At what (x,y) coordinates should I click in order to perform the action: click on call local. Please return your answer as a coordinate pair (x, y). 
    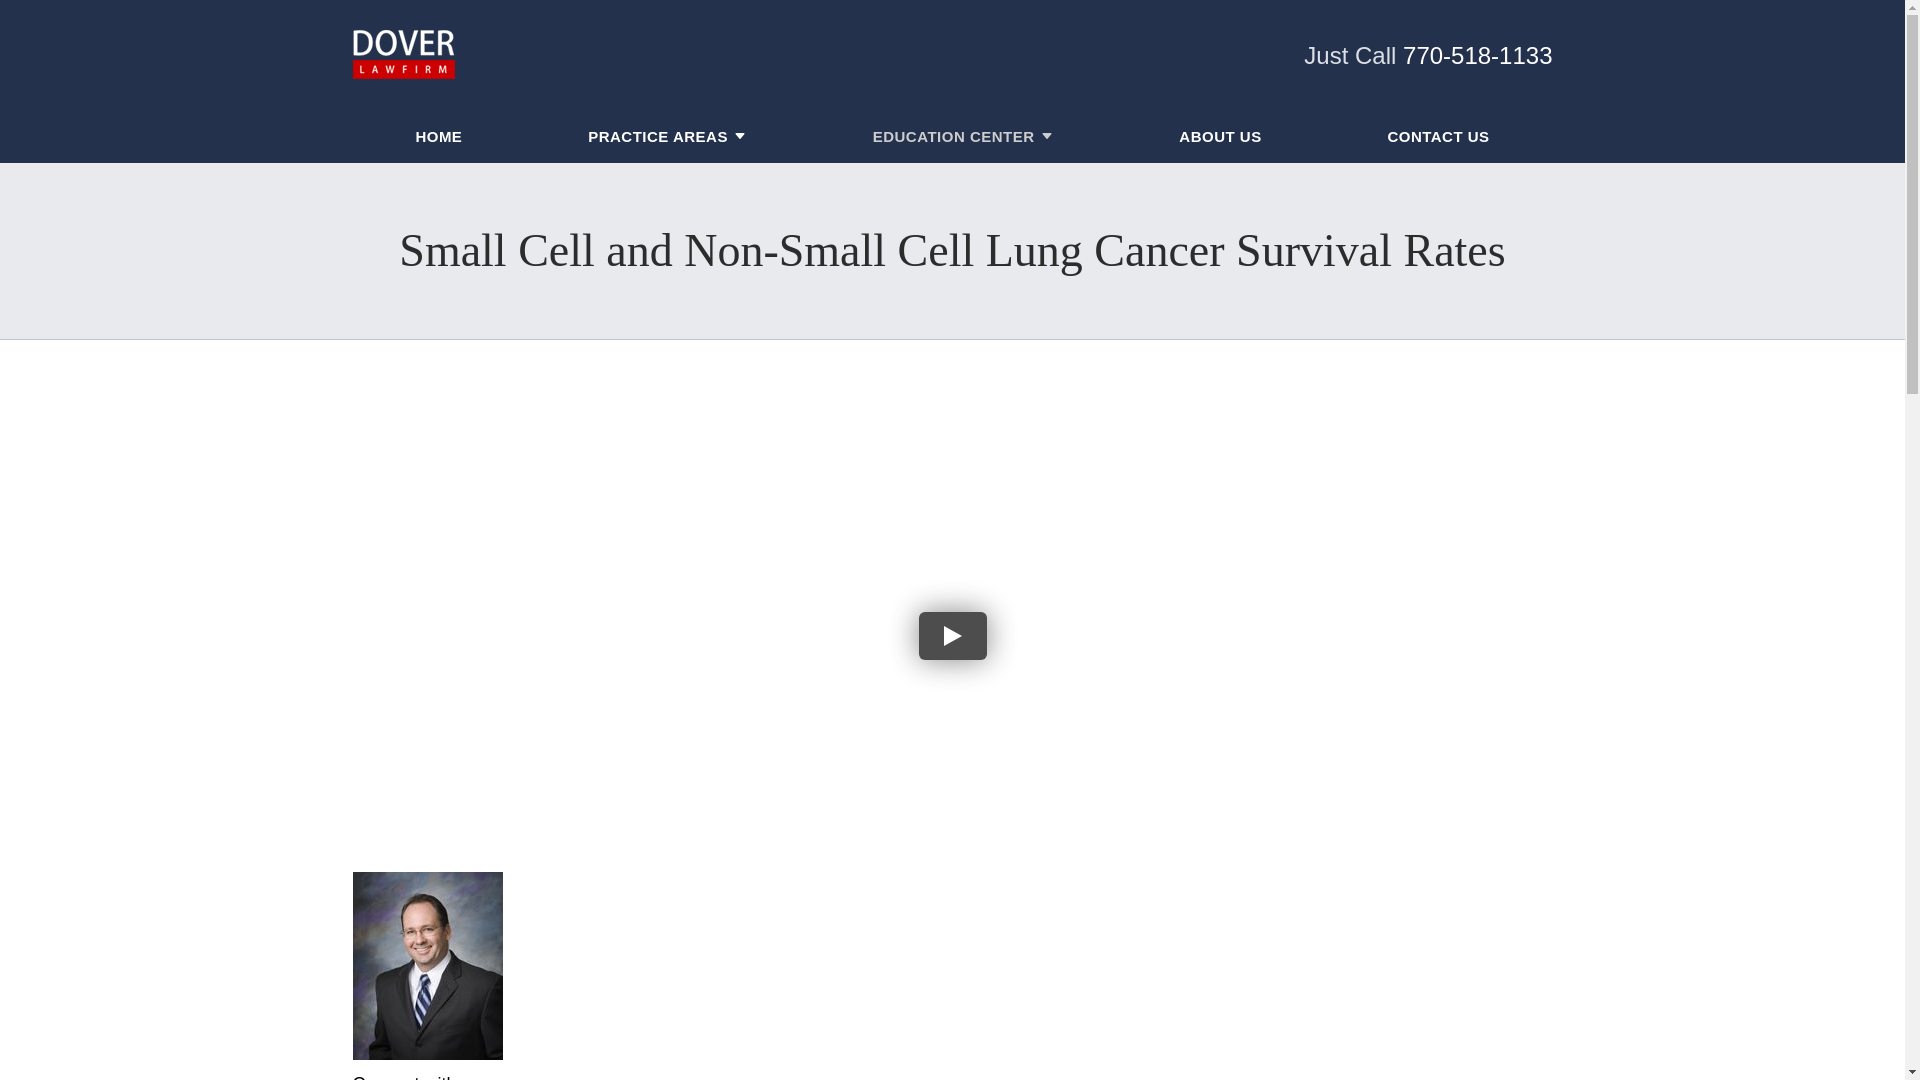
    Looking at the image, I should click on (1477, 56).